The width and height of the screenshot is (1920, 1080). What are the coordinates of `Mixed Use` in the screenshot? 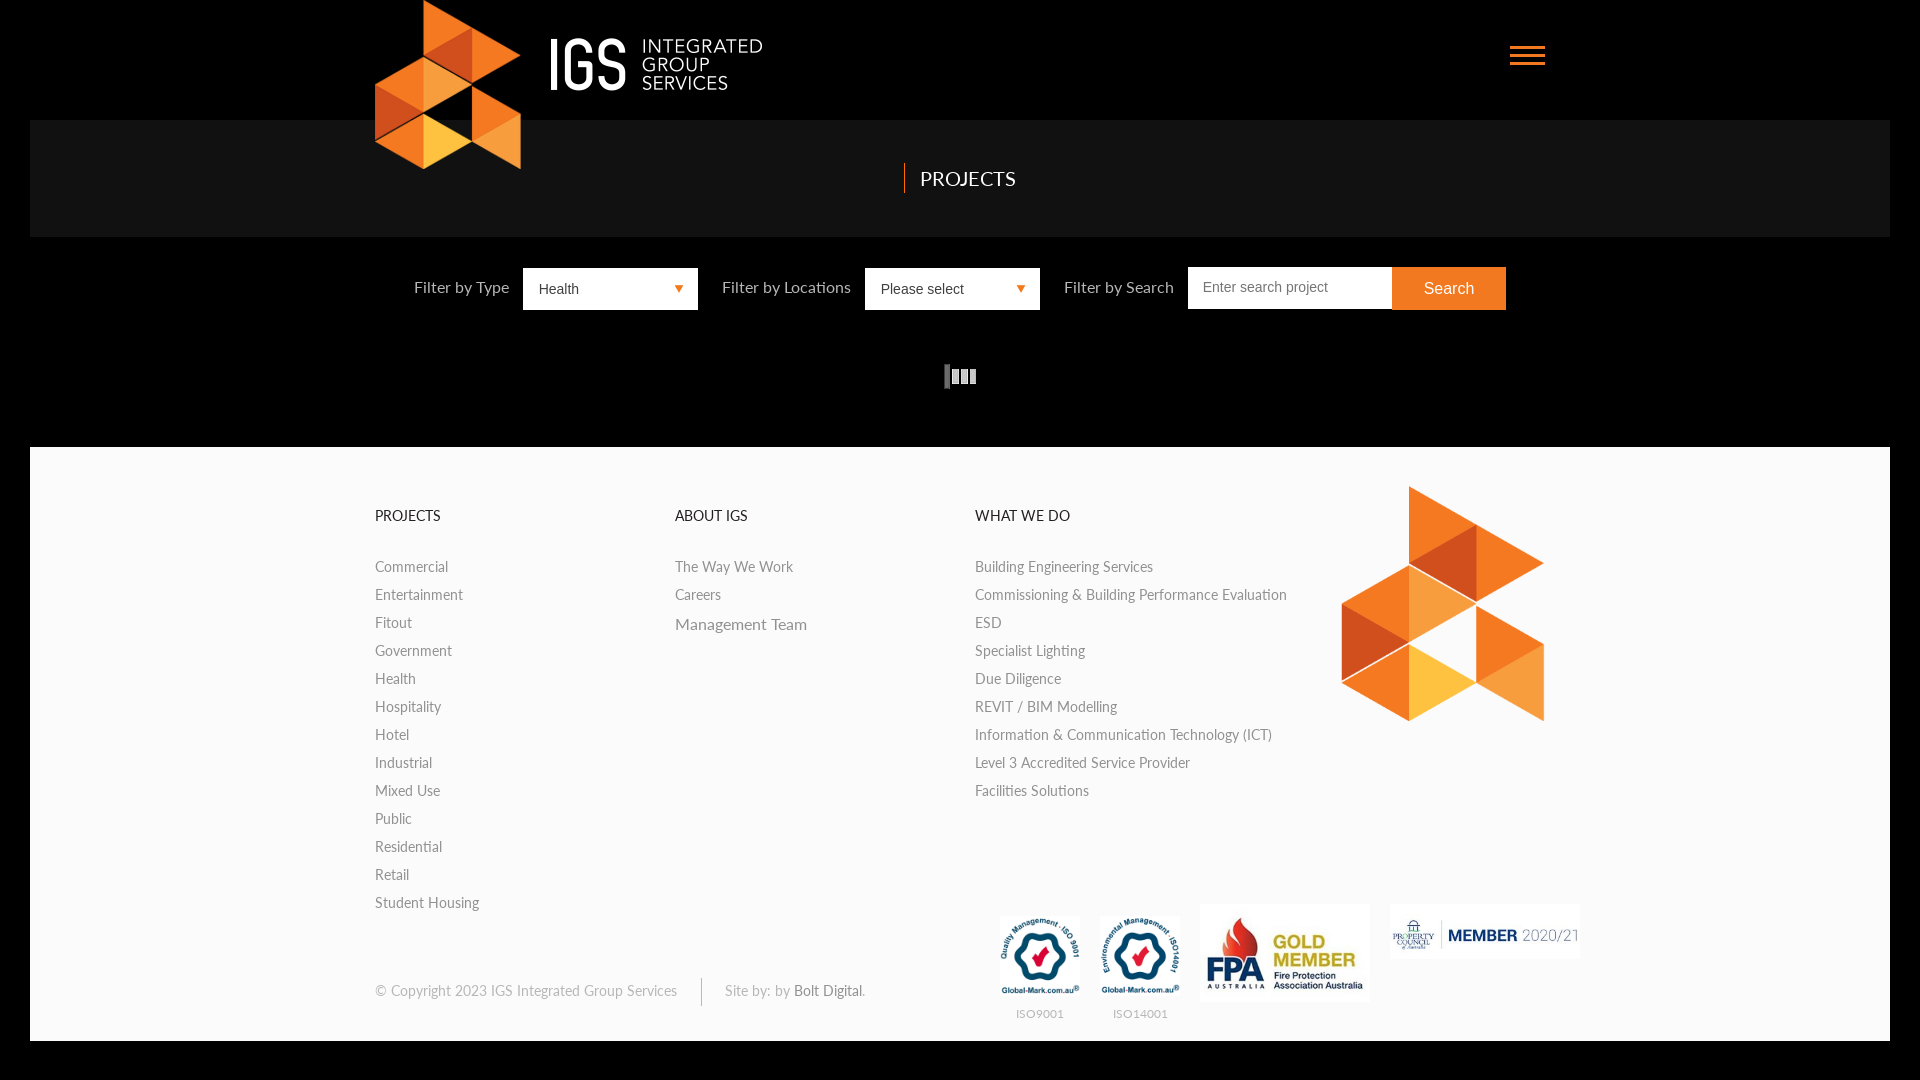 It's located at (408, 790).